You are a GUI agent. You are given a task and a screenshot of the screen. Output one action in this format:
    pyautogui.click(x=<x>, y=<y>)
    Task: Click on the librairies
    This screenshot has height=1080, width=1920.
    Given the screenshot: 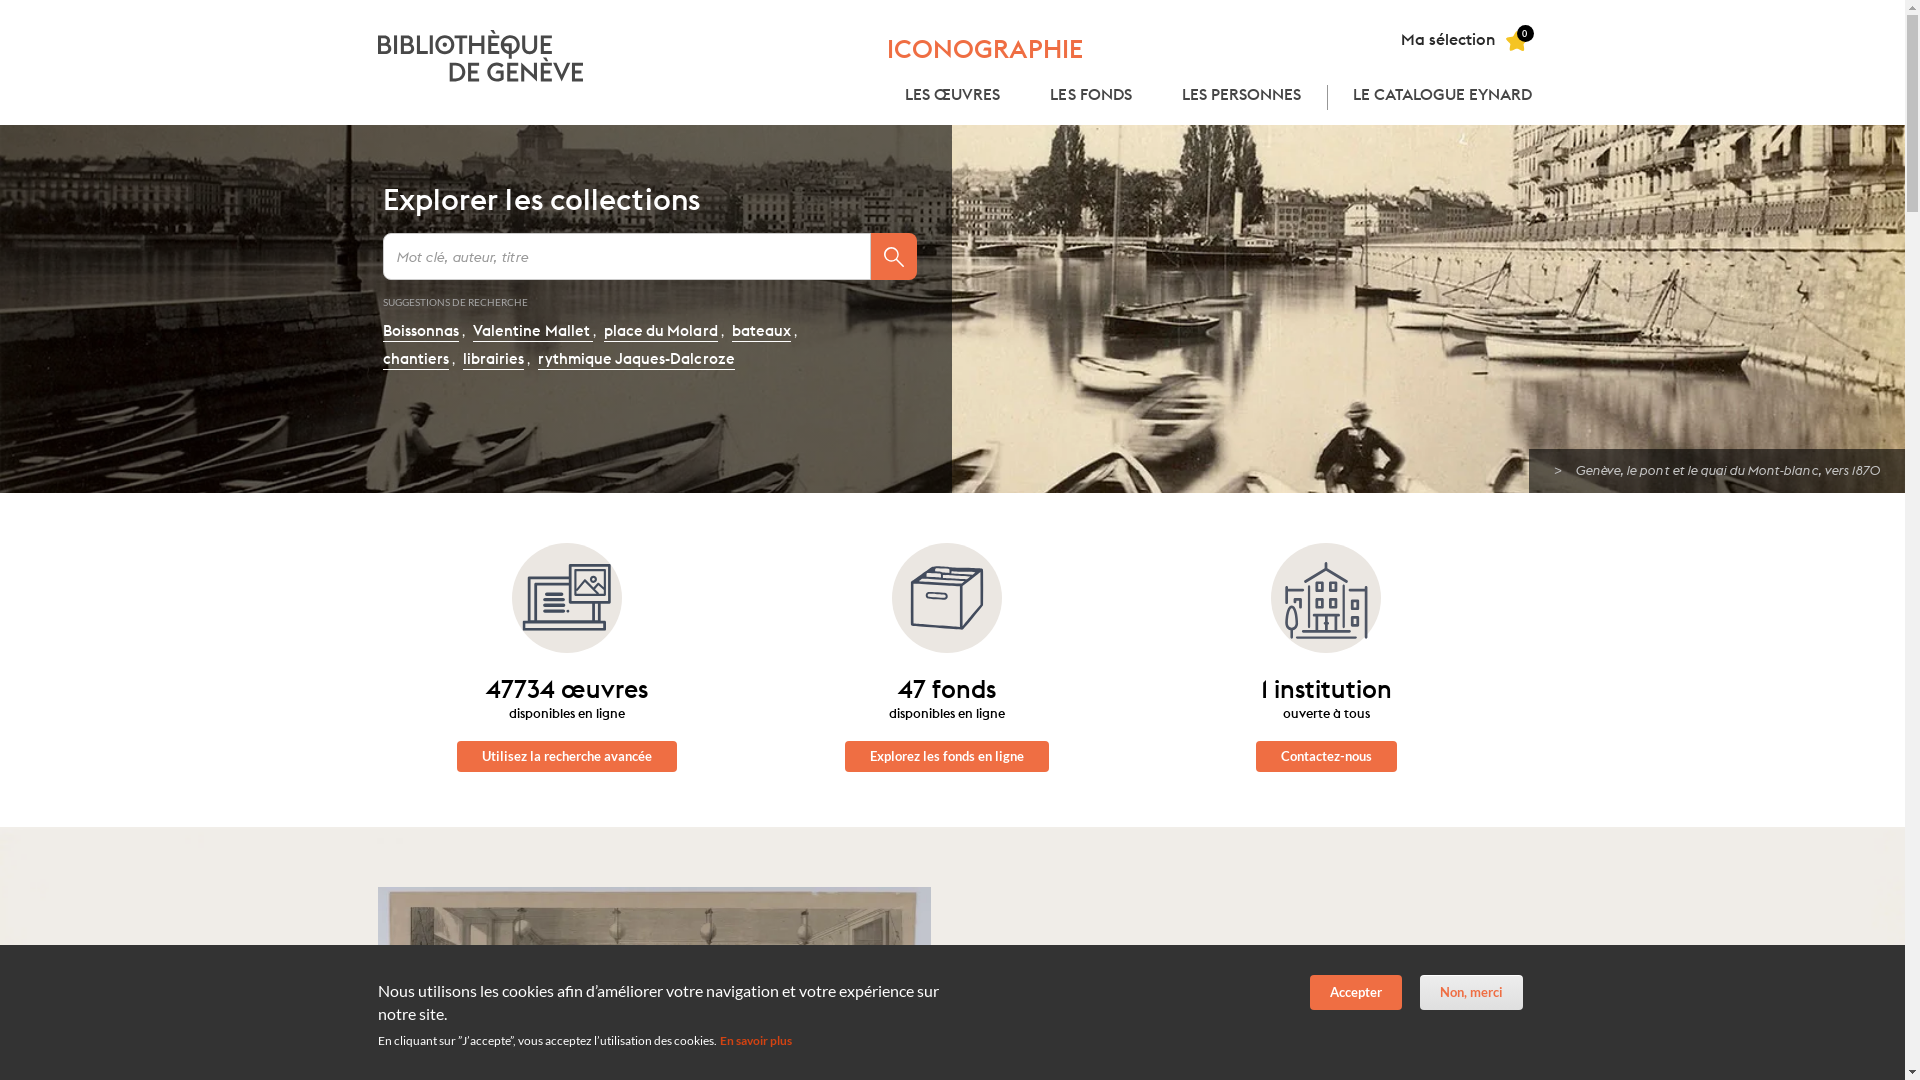 What is the action you would take?
    pyautogui.click(x=494, y=360)
    